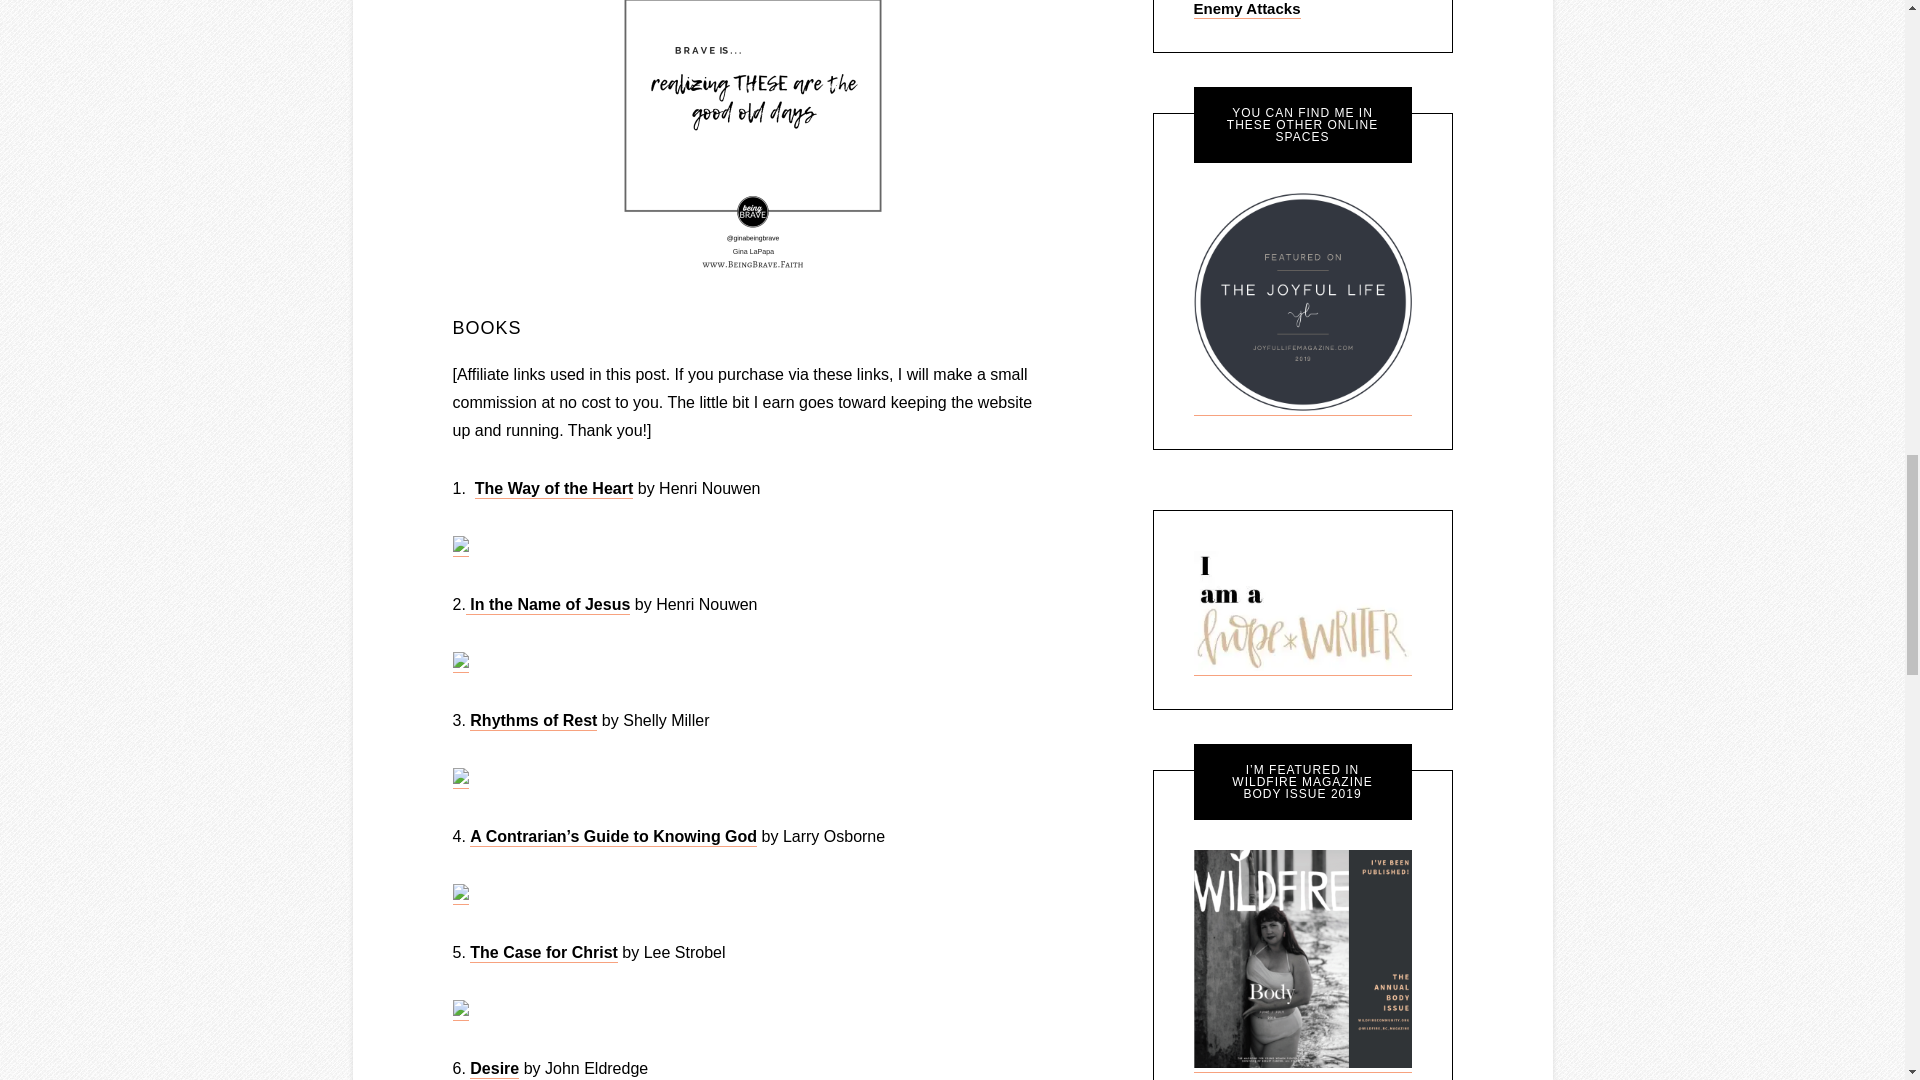 The image size is (1920, 1080). What do you see at coordinates (554, 488) in the screenshot?
I see `The Way of the Heart` at bounding box center [554, 488].